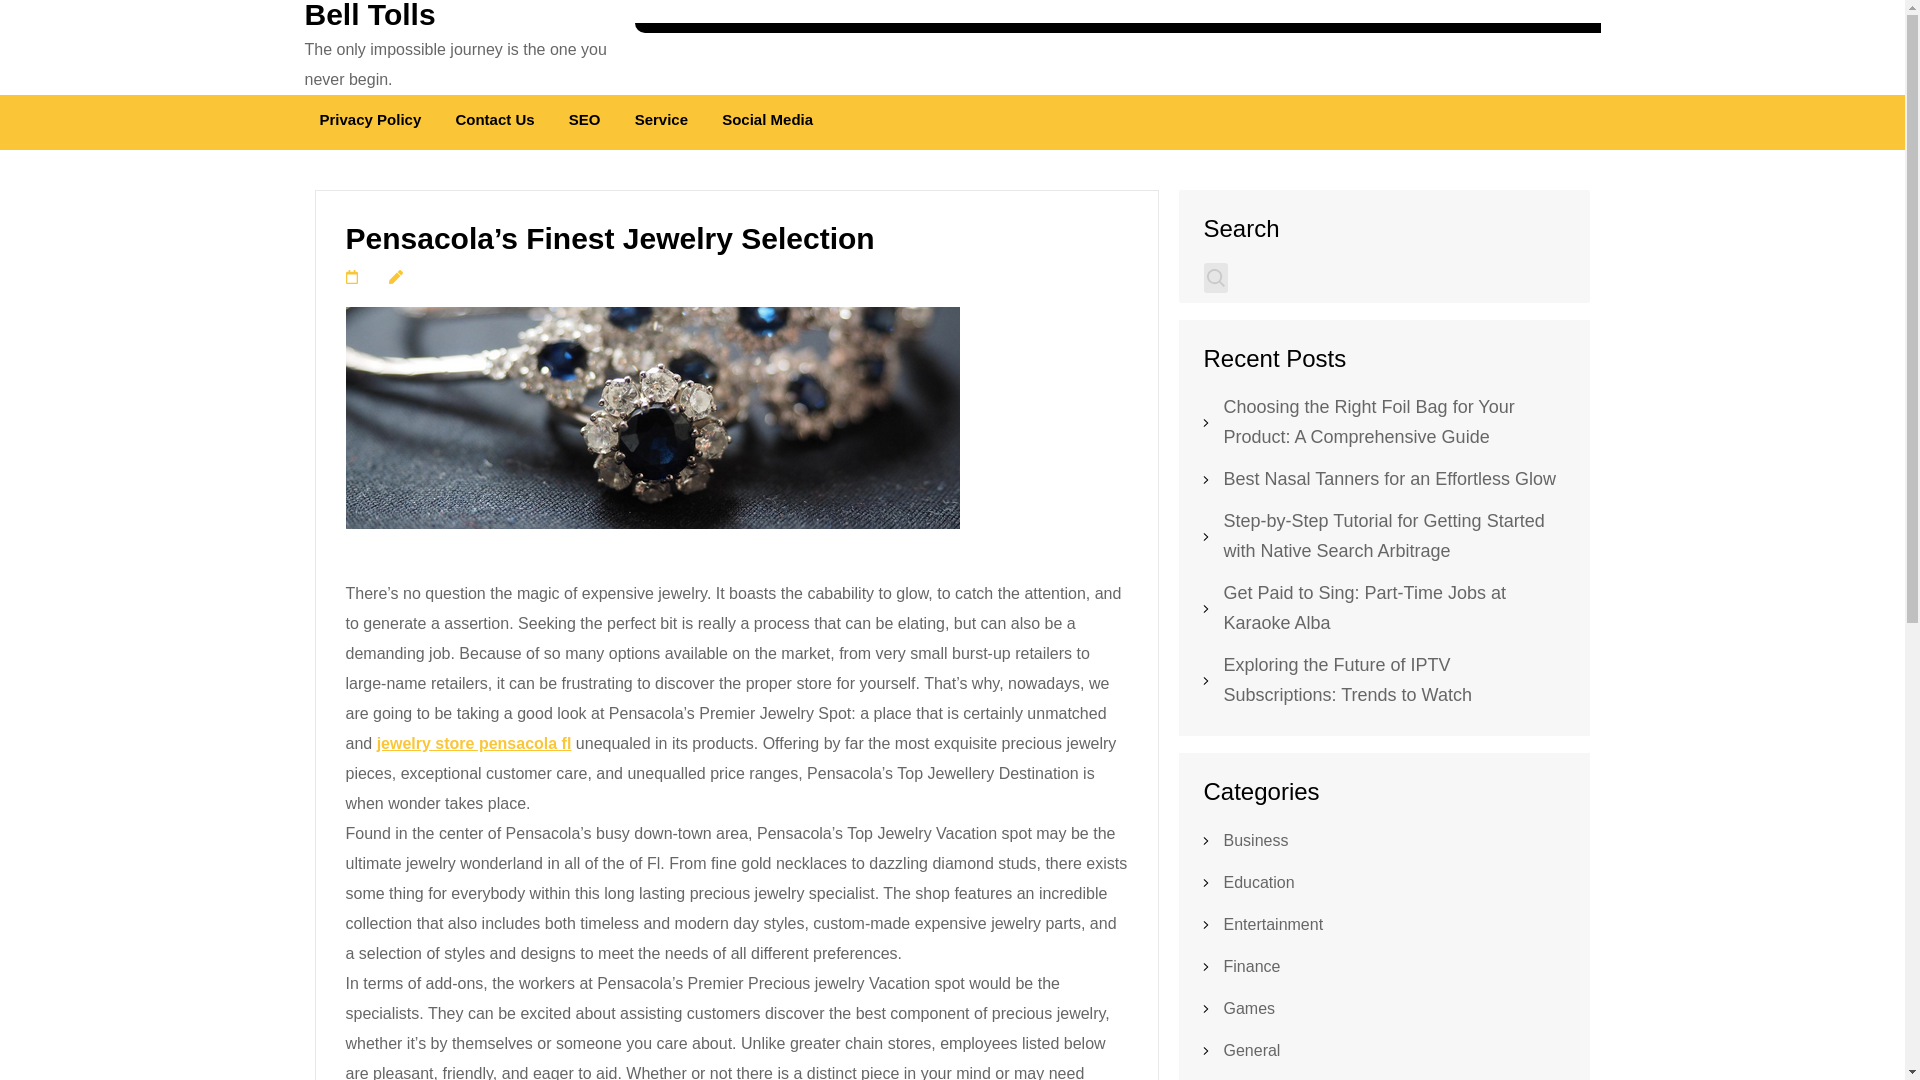 This screenshot has width=1920, height=1080. Describe the element at coordinates (371, 122) in the screenshot. I see `Privacy Policy` at that location.